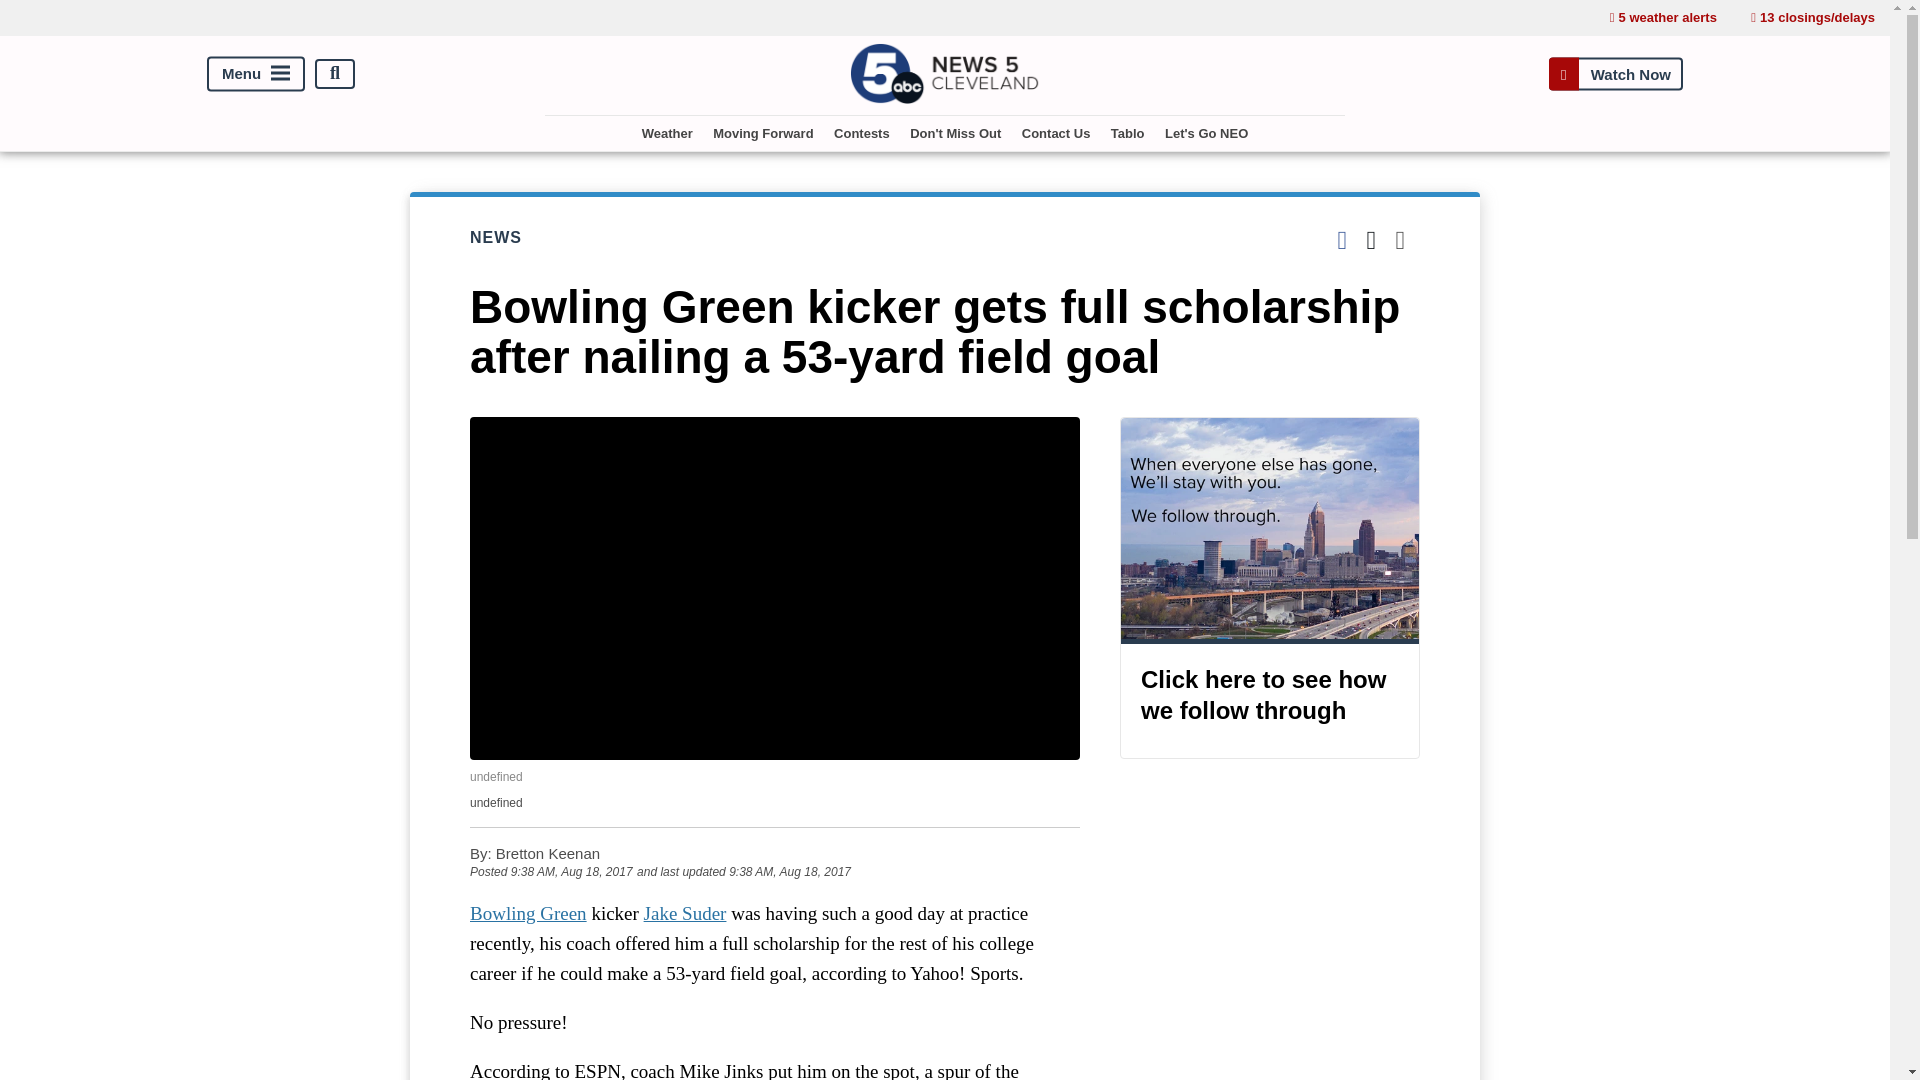 The width and height of the screenshot is (1920, 1080). Describe the element at coordinates (256, 73) in the screenshot. I see `Menu` at that location.